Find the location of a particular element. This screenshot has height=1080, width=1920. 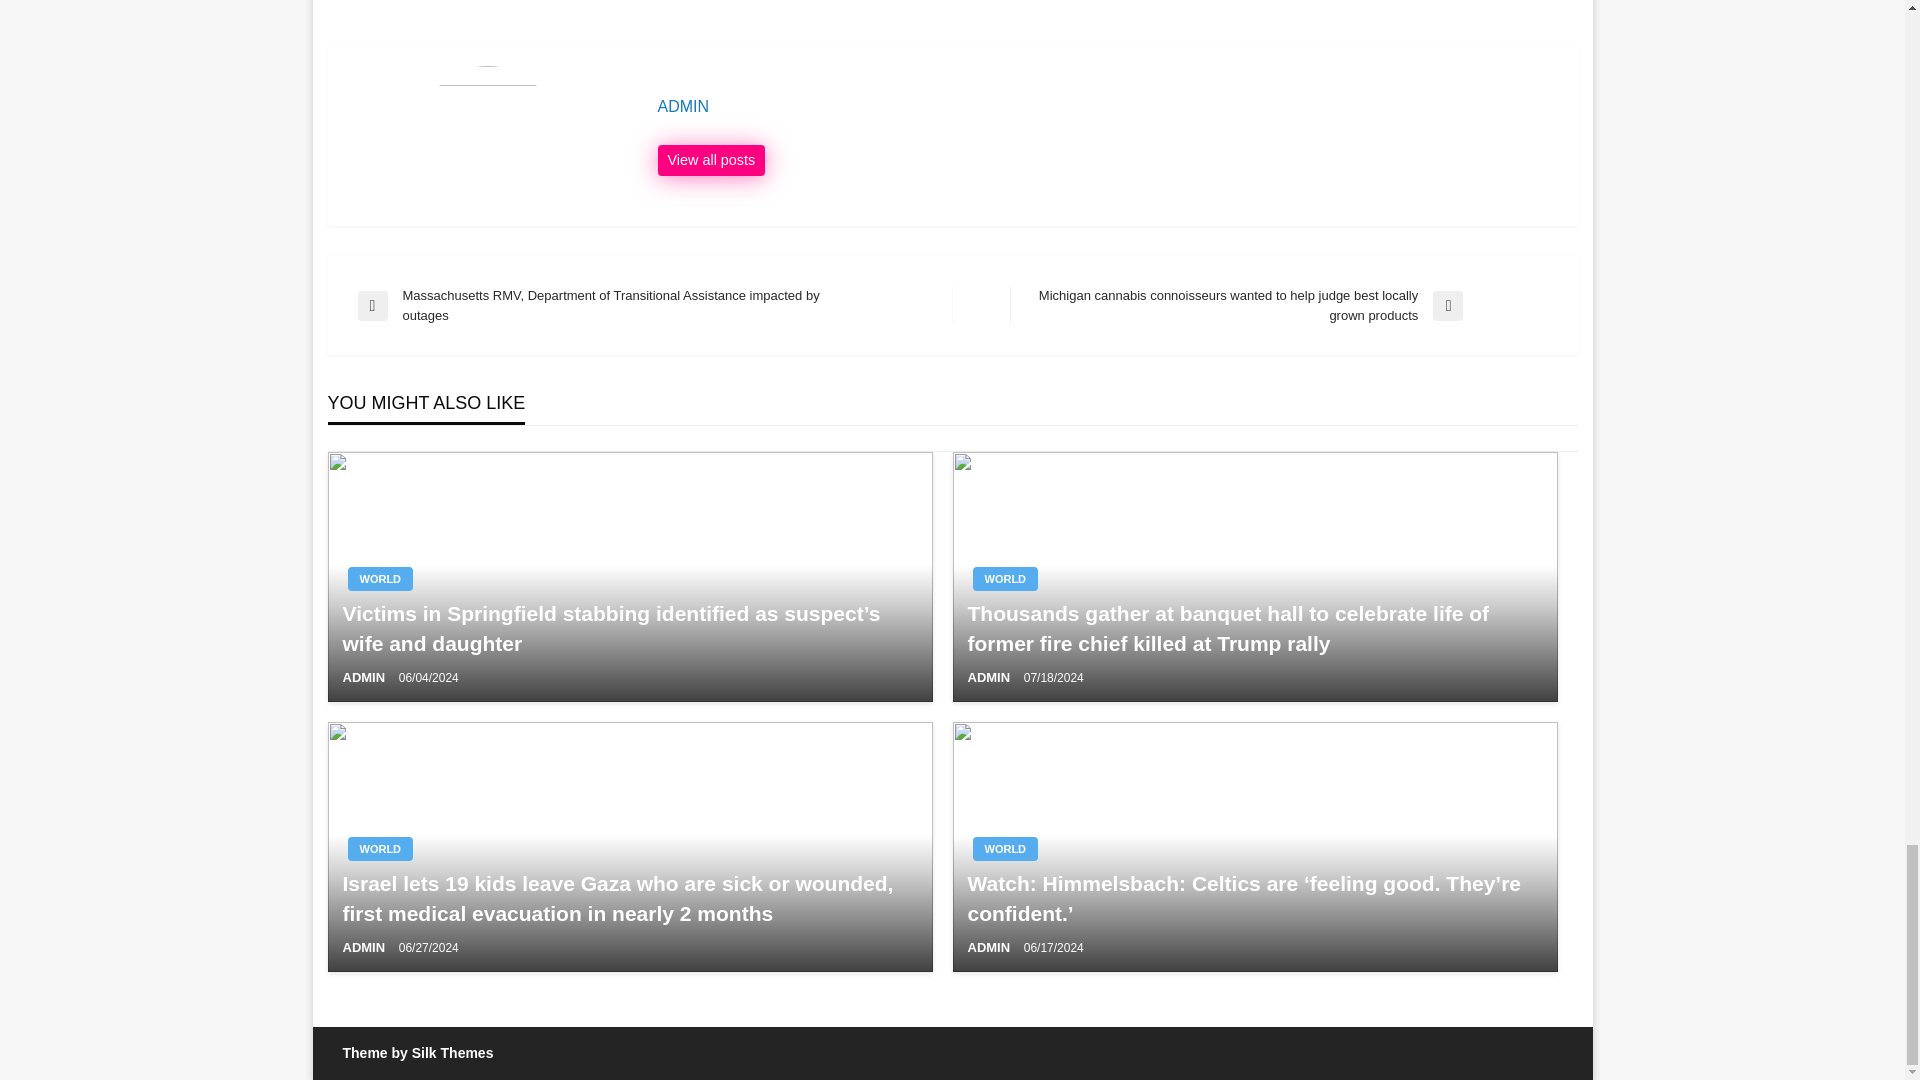

ADMIN is located at coordinates (1108, 106).